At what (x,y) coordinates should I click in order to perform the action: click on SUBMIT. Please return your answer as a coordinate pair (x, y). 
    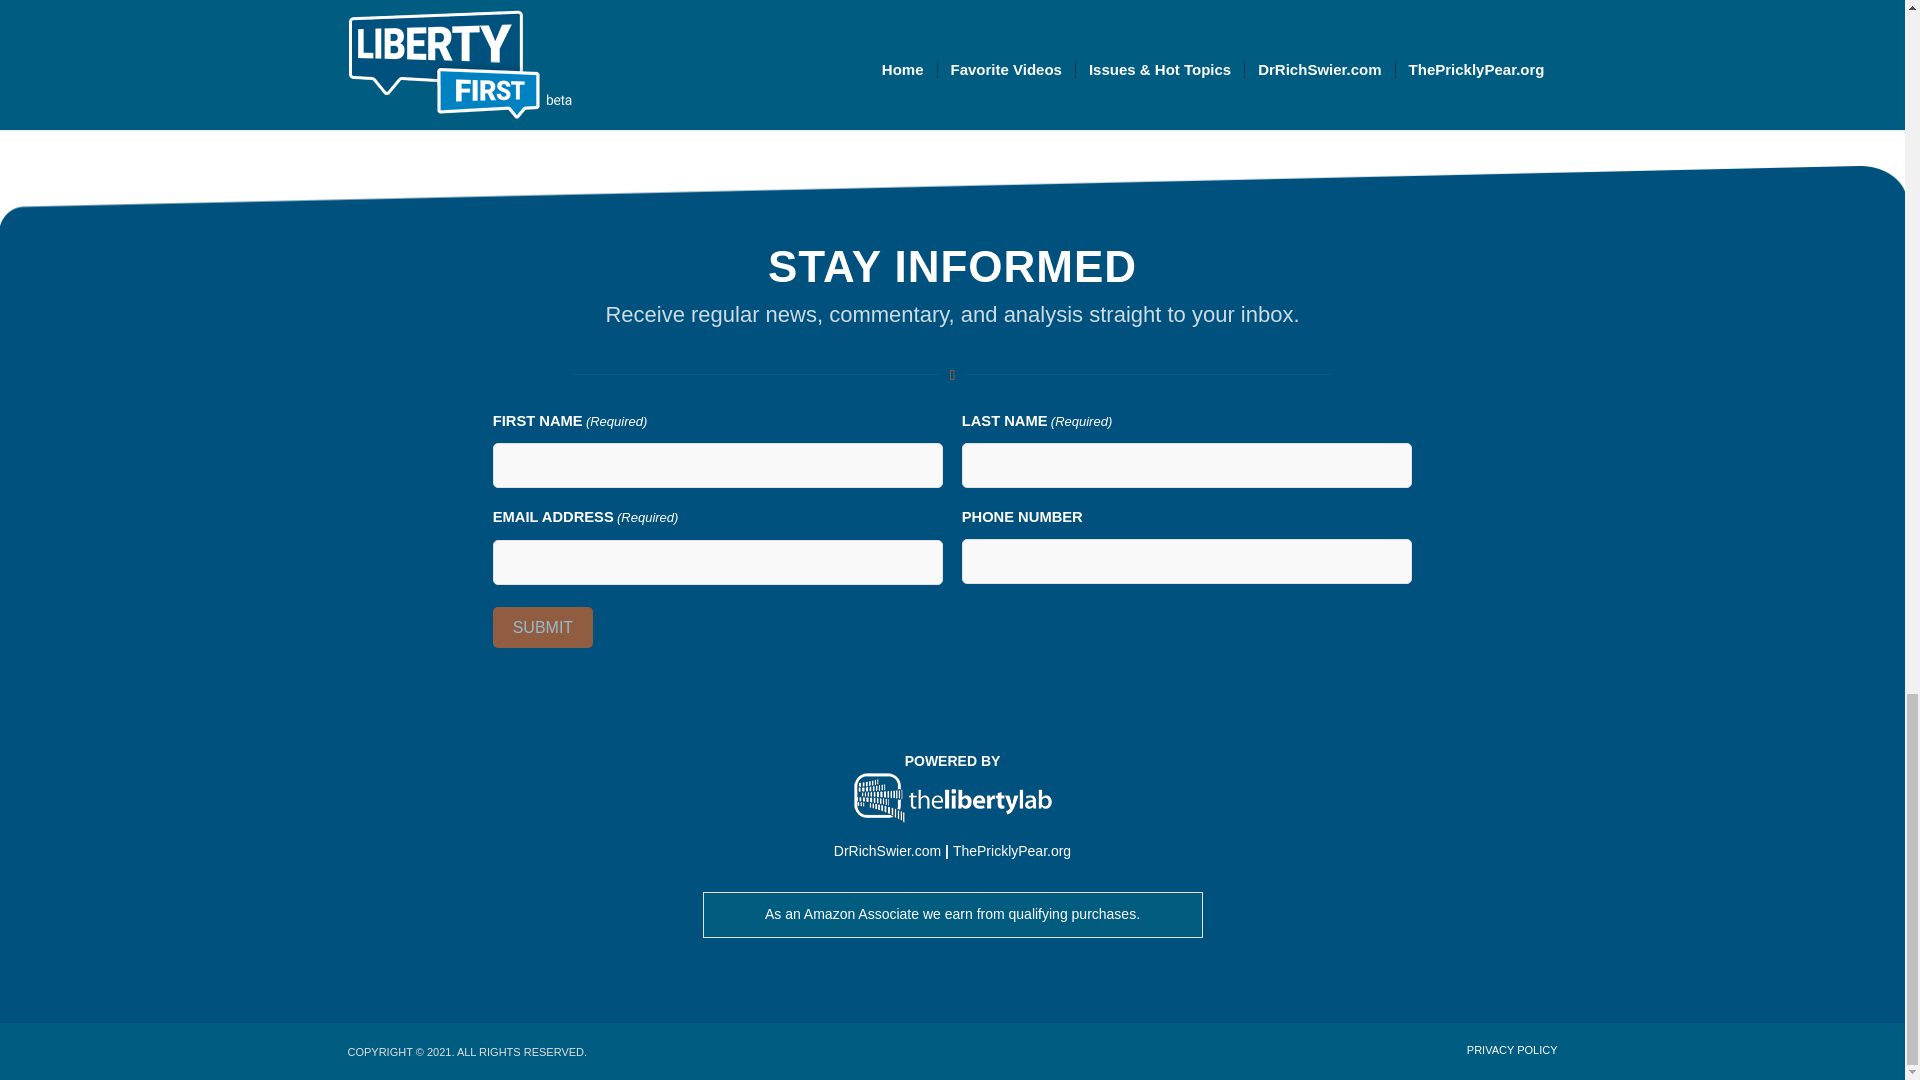
    Looking at the image, I should click on (543, 627).